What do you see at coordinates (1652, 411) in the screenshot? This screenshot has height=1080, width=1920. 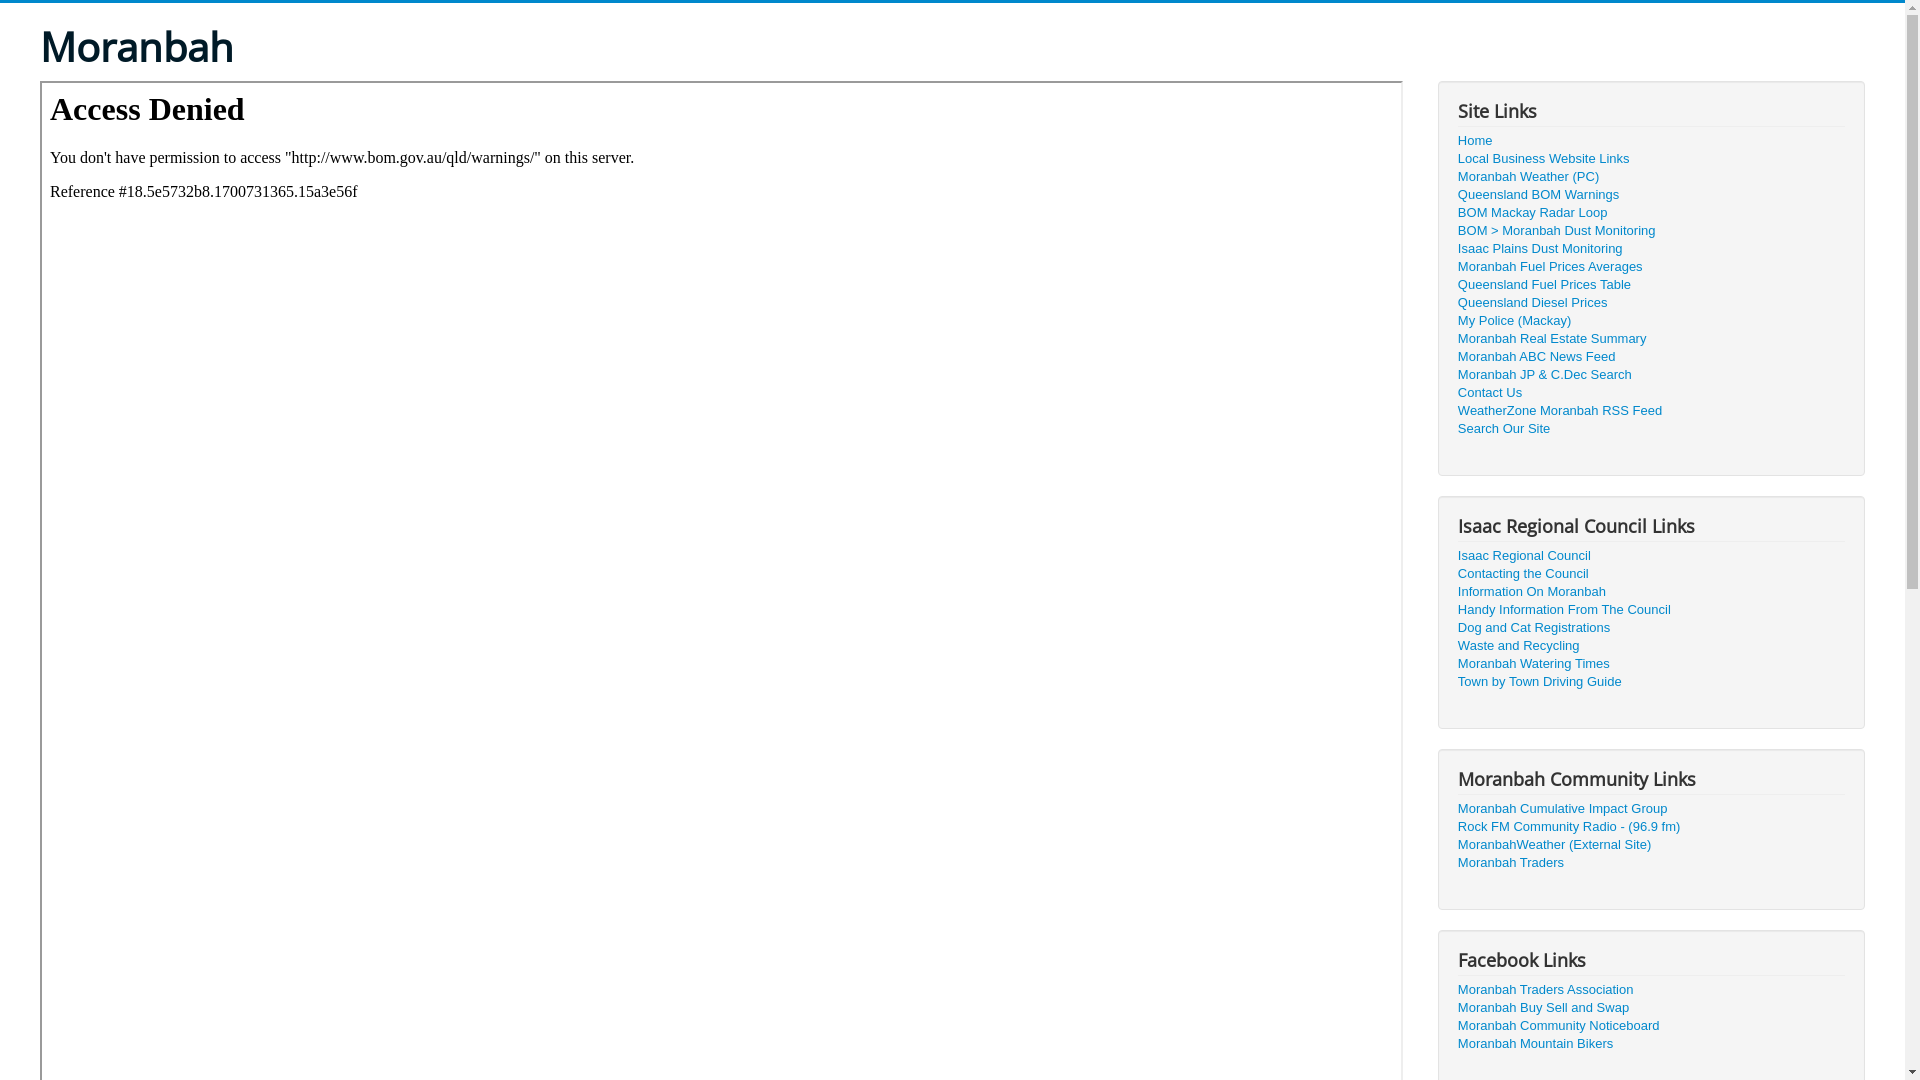 I see `WeatherZone Moranbah RSS Feed` at bounding box center [1652, 411].